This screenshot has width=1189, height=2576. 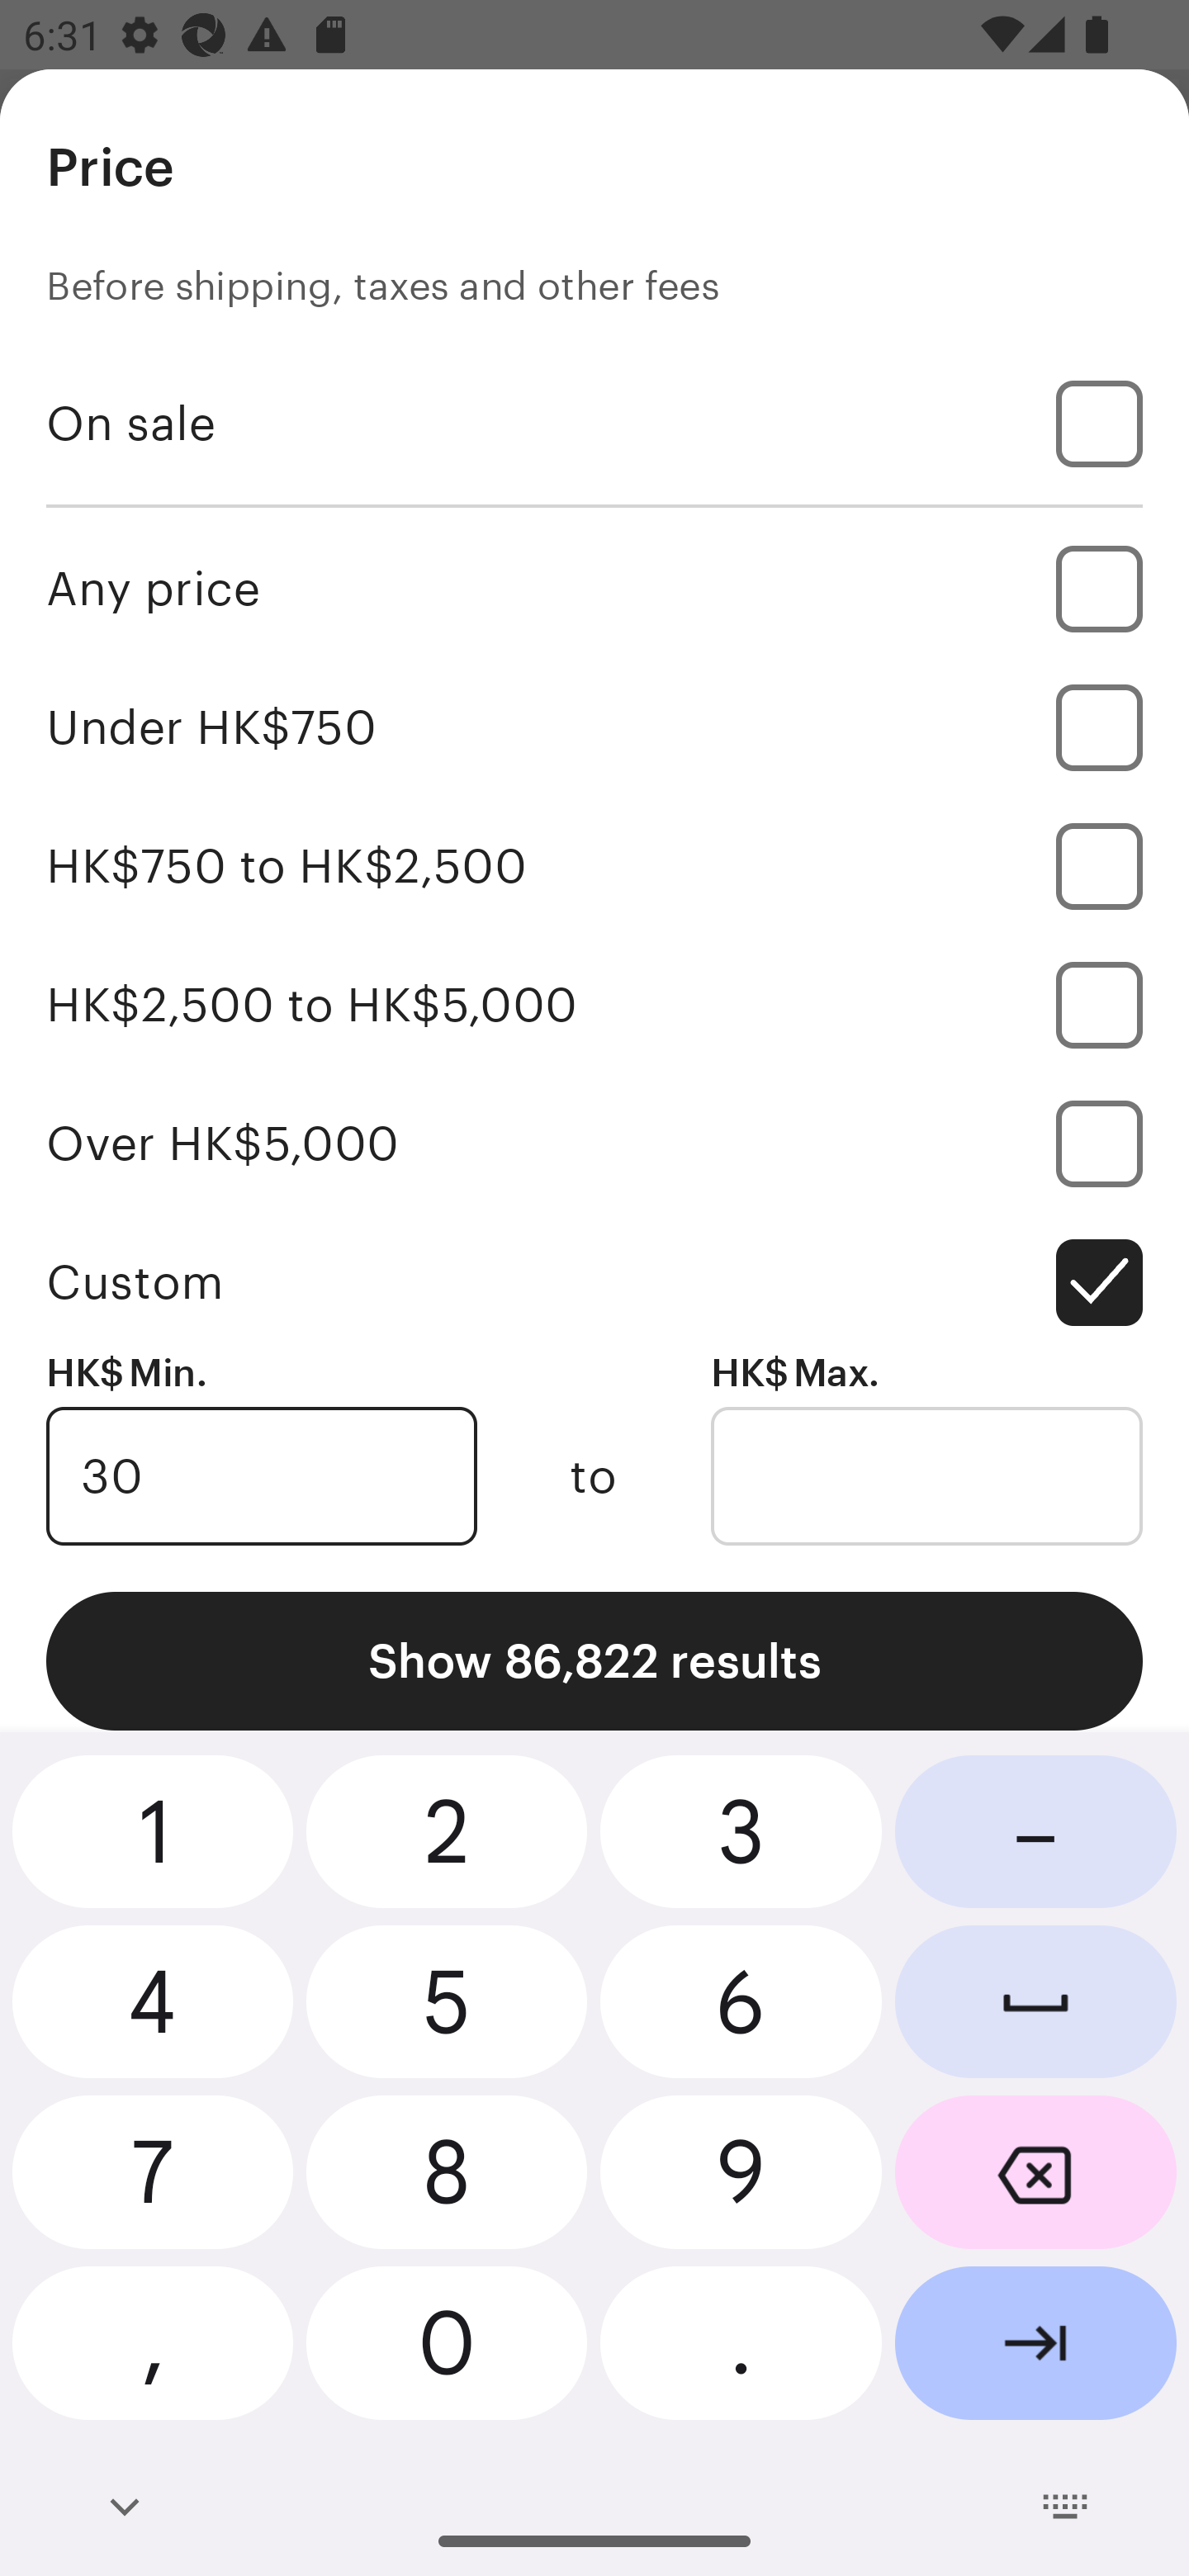 What do you see at coordinates (594, 423) in the screenshot?
I see `On sale` at bounding box center [594, 423].